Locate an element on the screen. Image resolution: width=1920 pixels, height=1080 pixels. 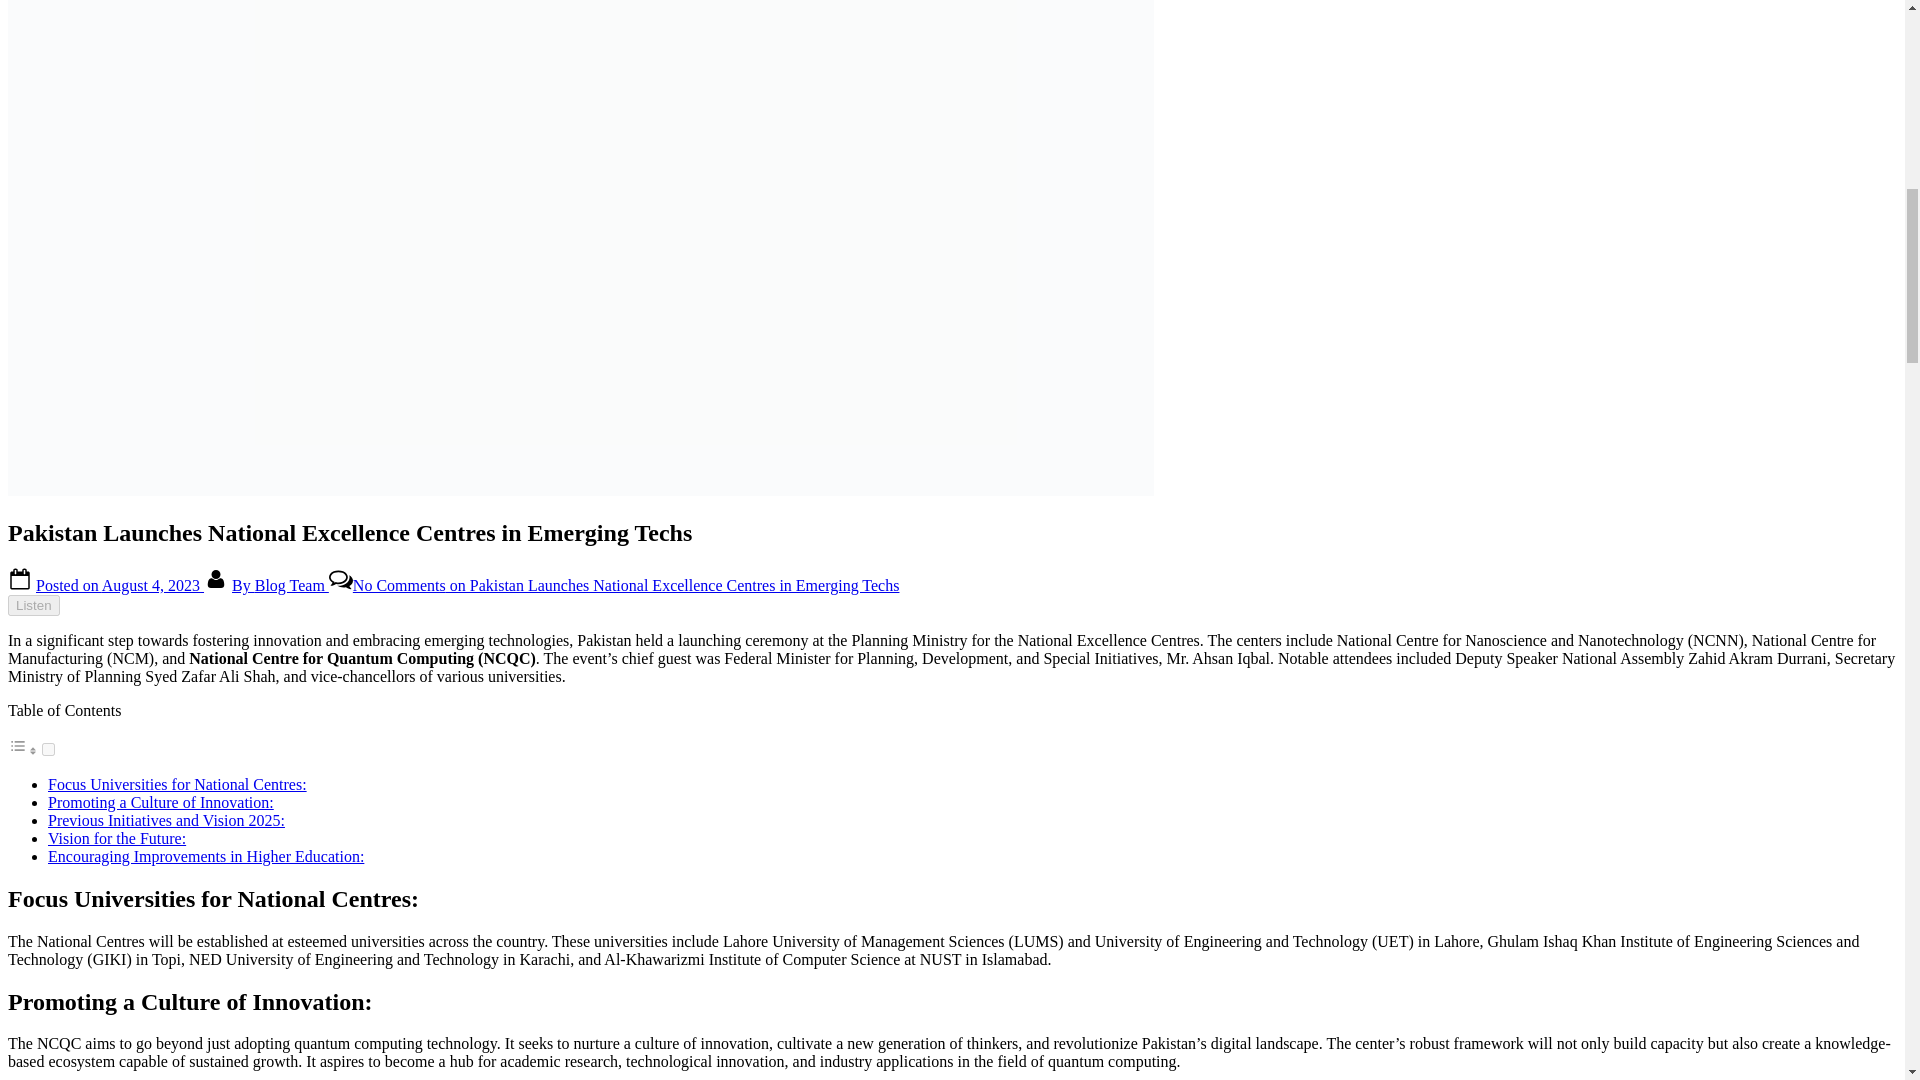
Focus Universities for National Centres: is located at coordinates (178, 784).